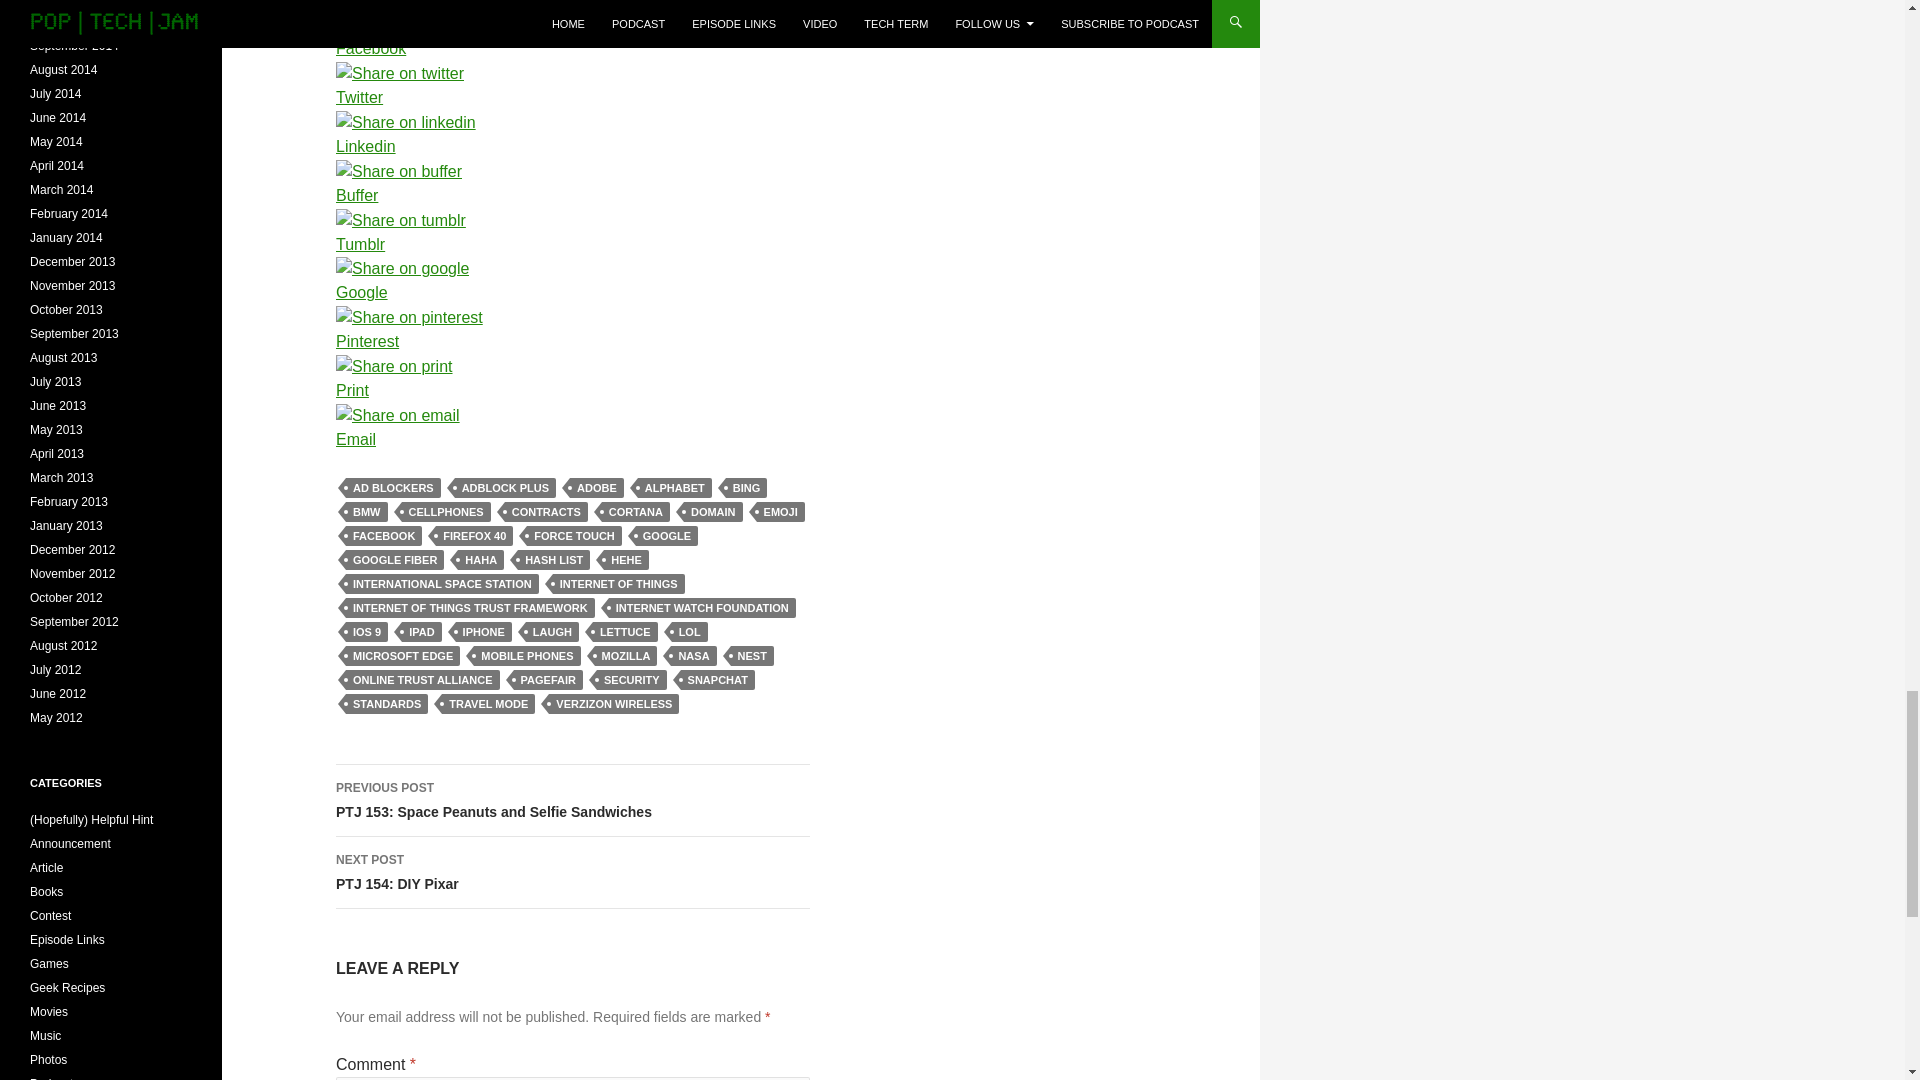  What do you see at coordinates (410, 196) in the screenshot?
I see `Buffer` at bounding box center [410, 196].